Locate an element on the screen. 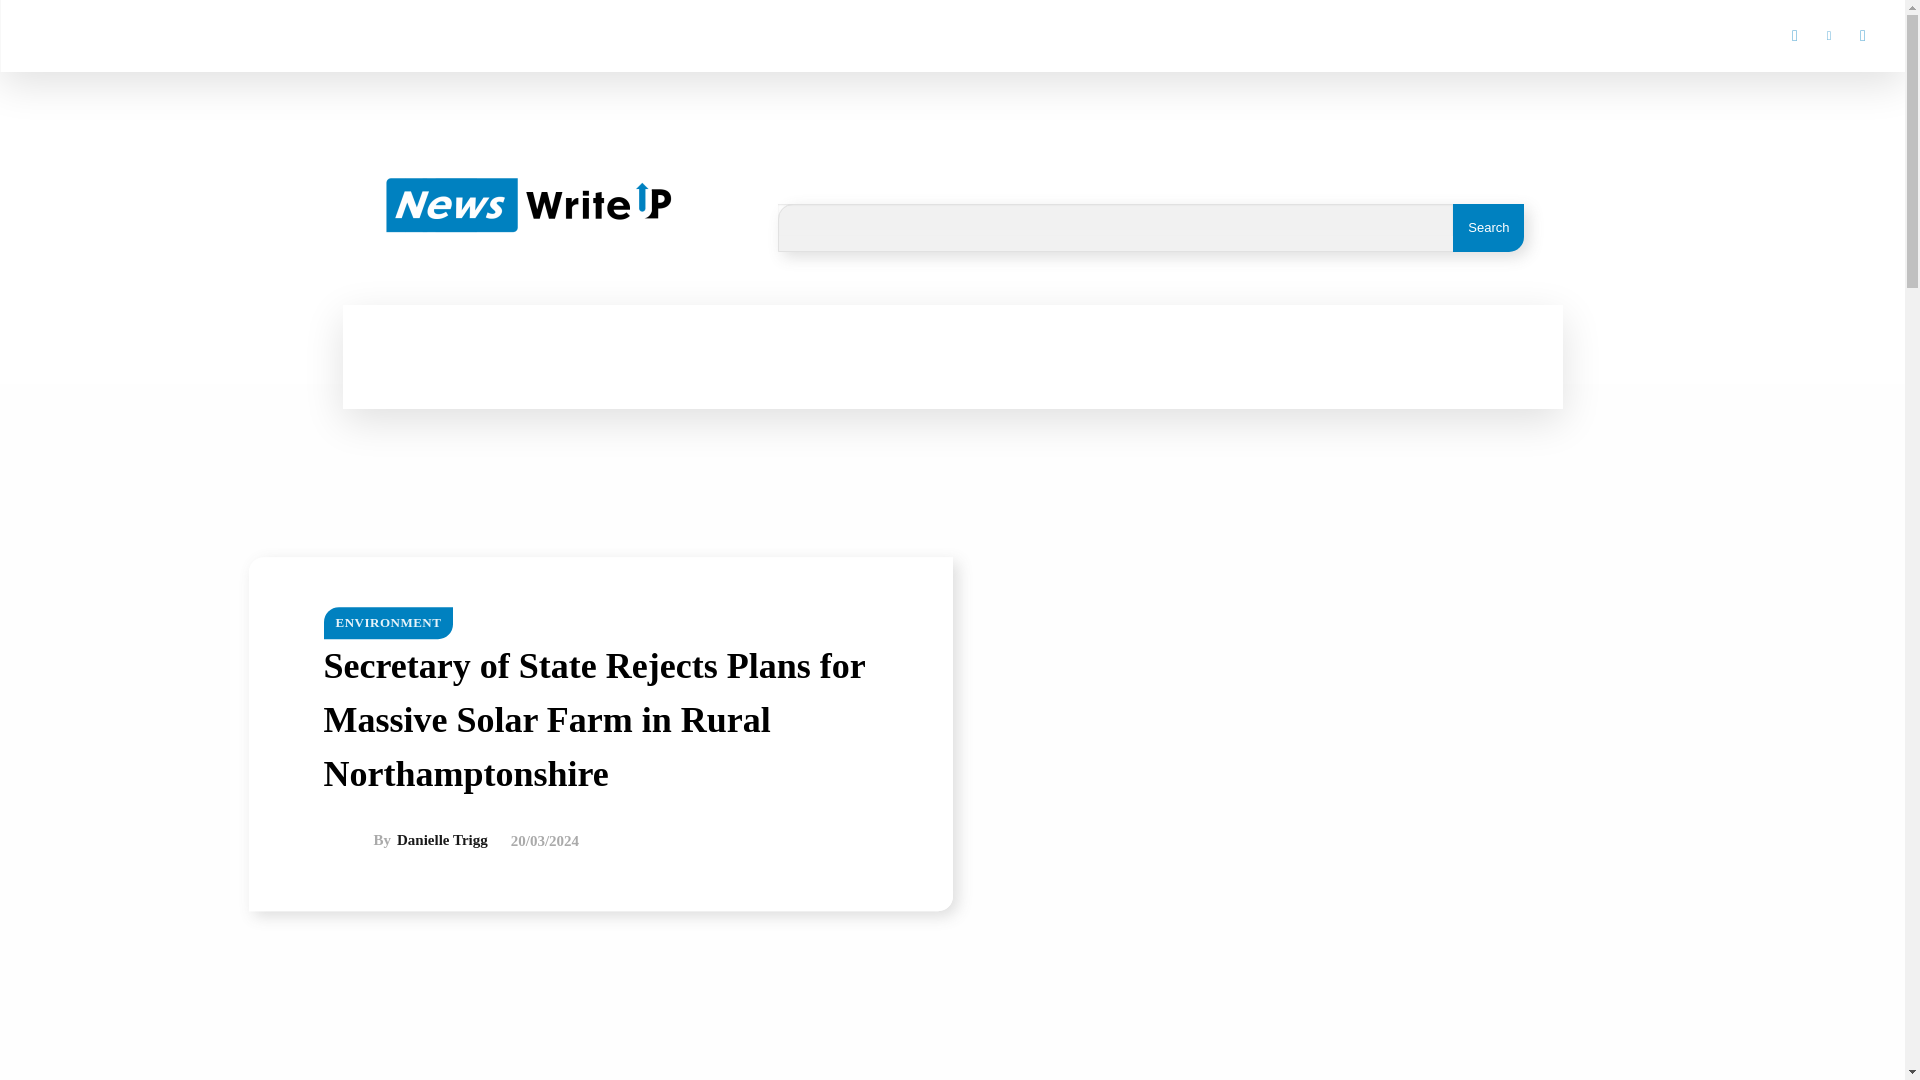 This screenshot has width=1920, height=1080. Linkedin is located at coordinates (1828, 35).